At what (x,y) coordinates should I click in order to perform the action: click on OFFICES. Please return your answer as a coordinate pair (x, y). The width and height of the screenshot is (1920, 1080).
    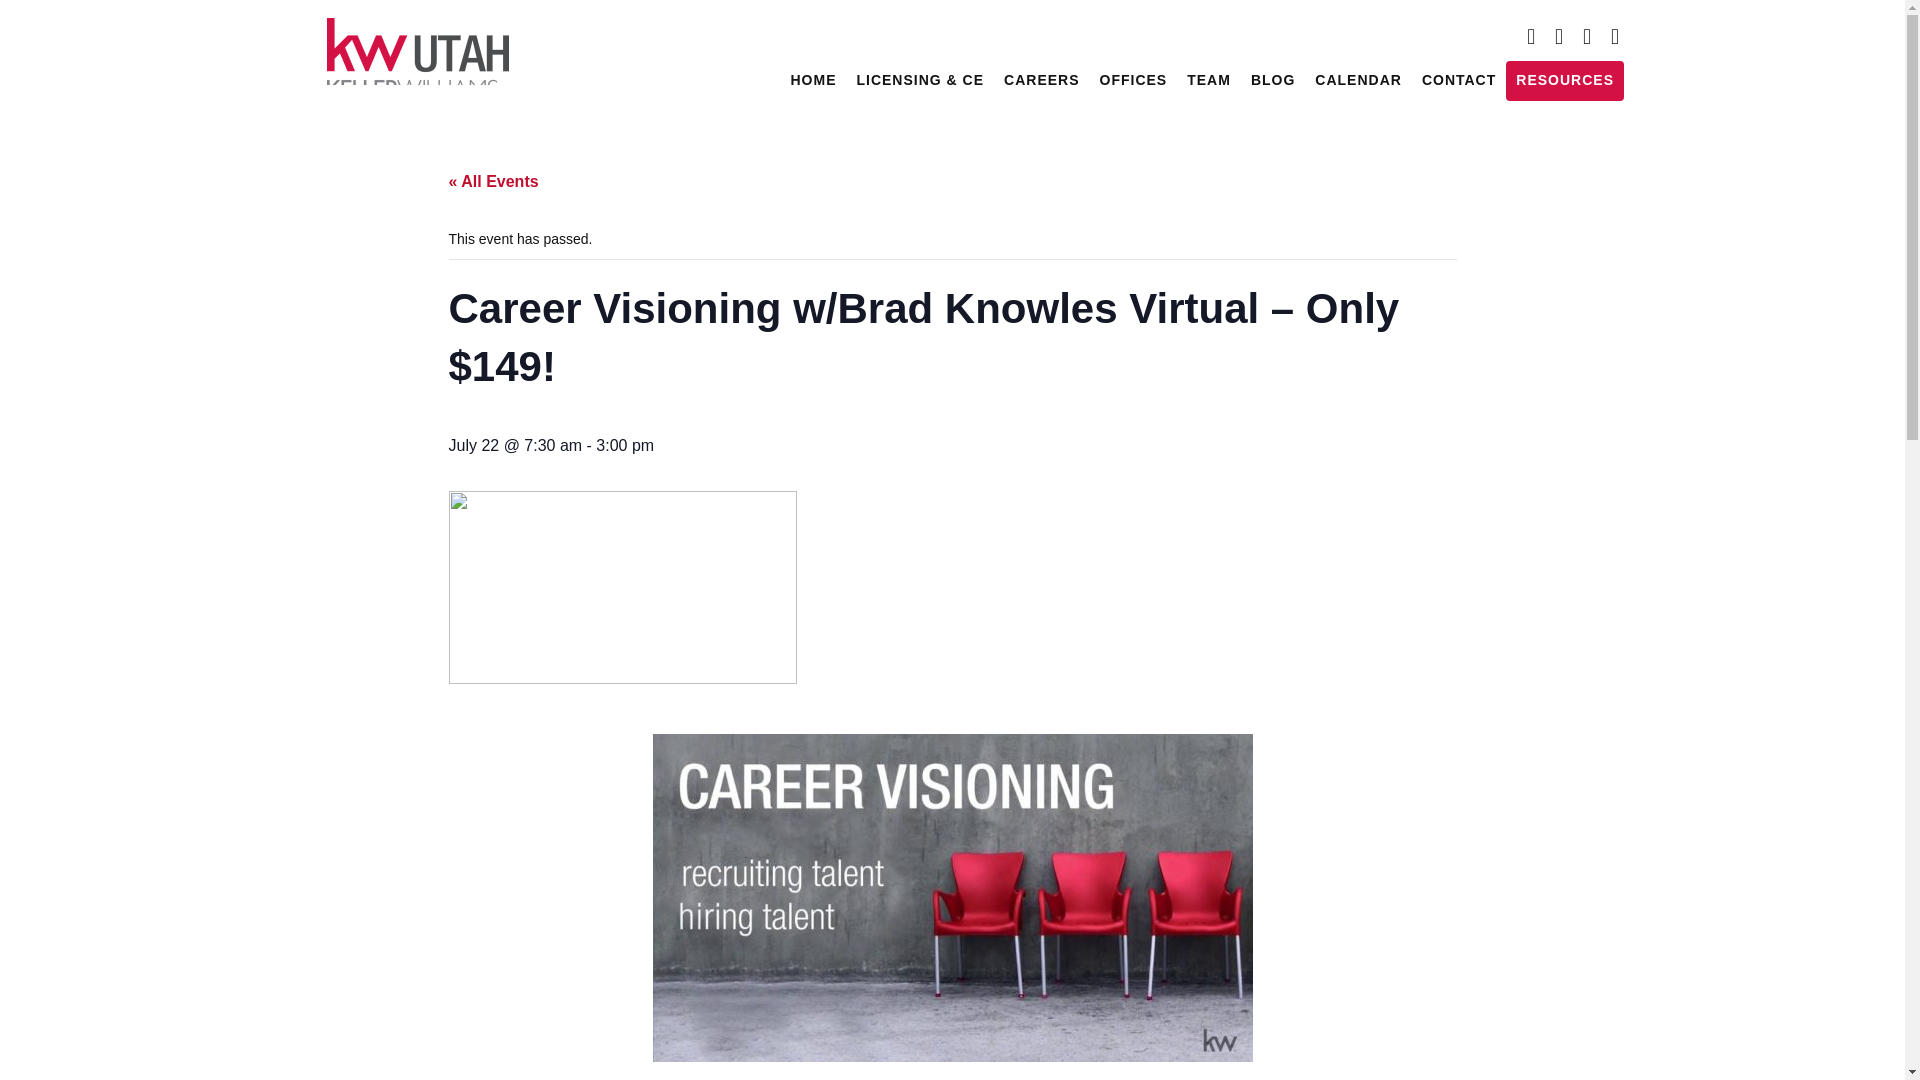
    Looking at the image, I should click on (1134, 80).